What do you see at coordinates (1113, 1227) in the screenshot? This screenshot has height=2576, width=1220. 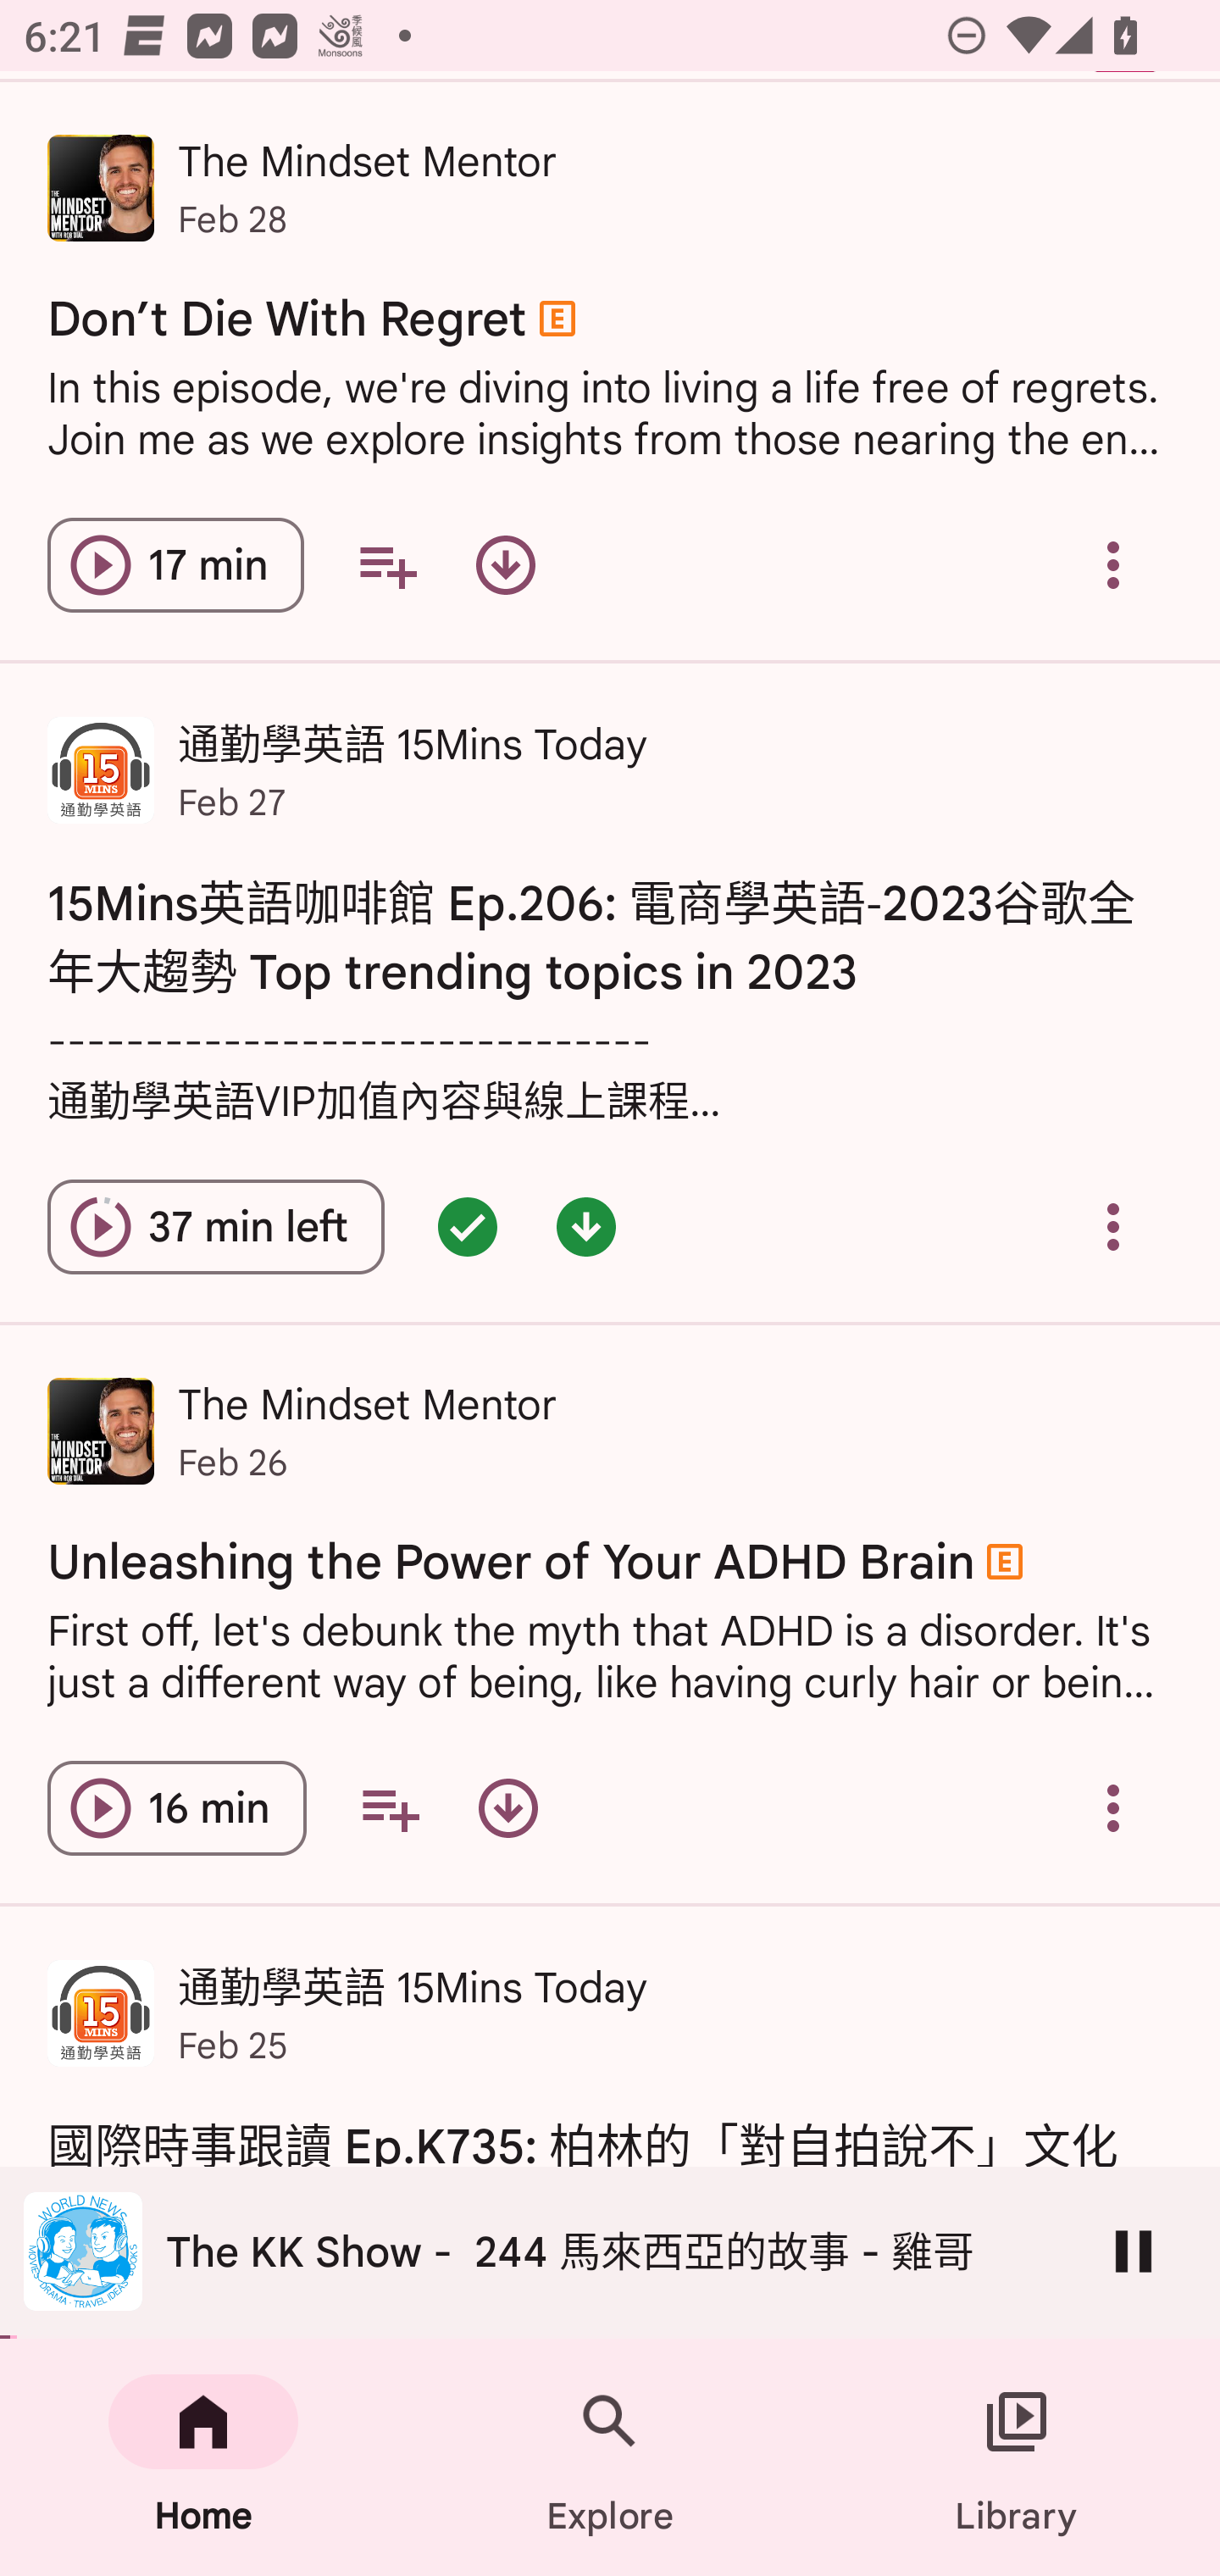 I see `Overflow menu` at bounding box center [1113, 1227].